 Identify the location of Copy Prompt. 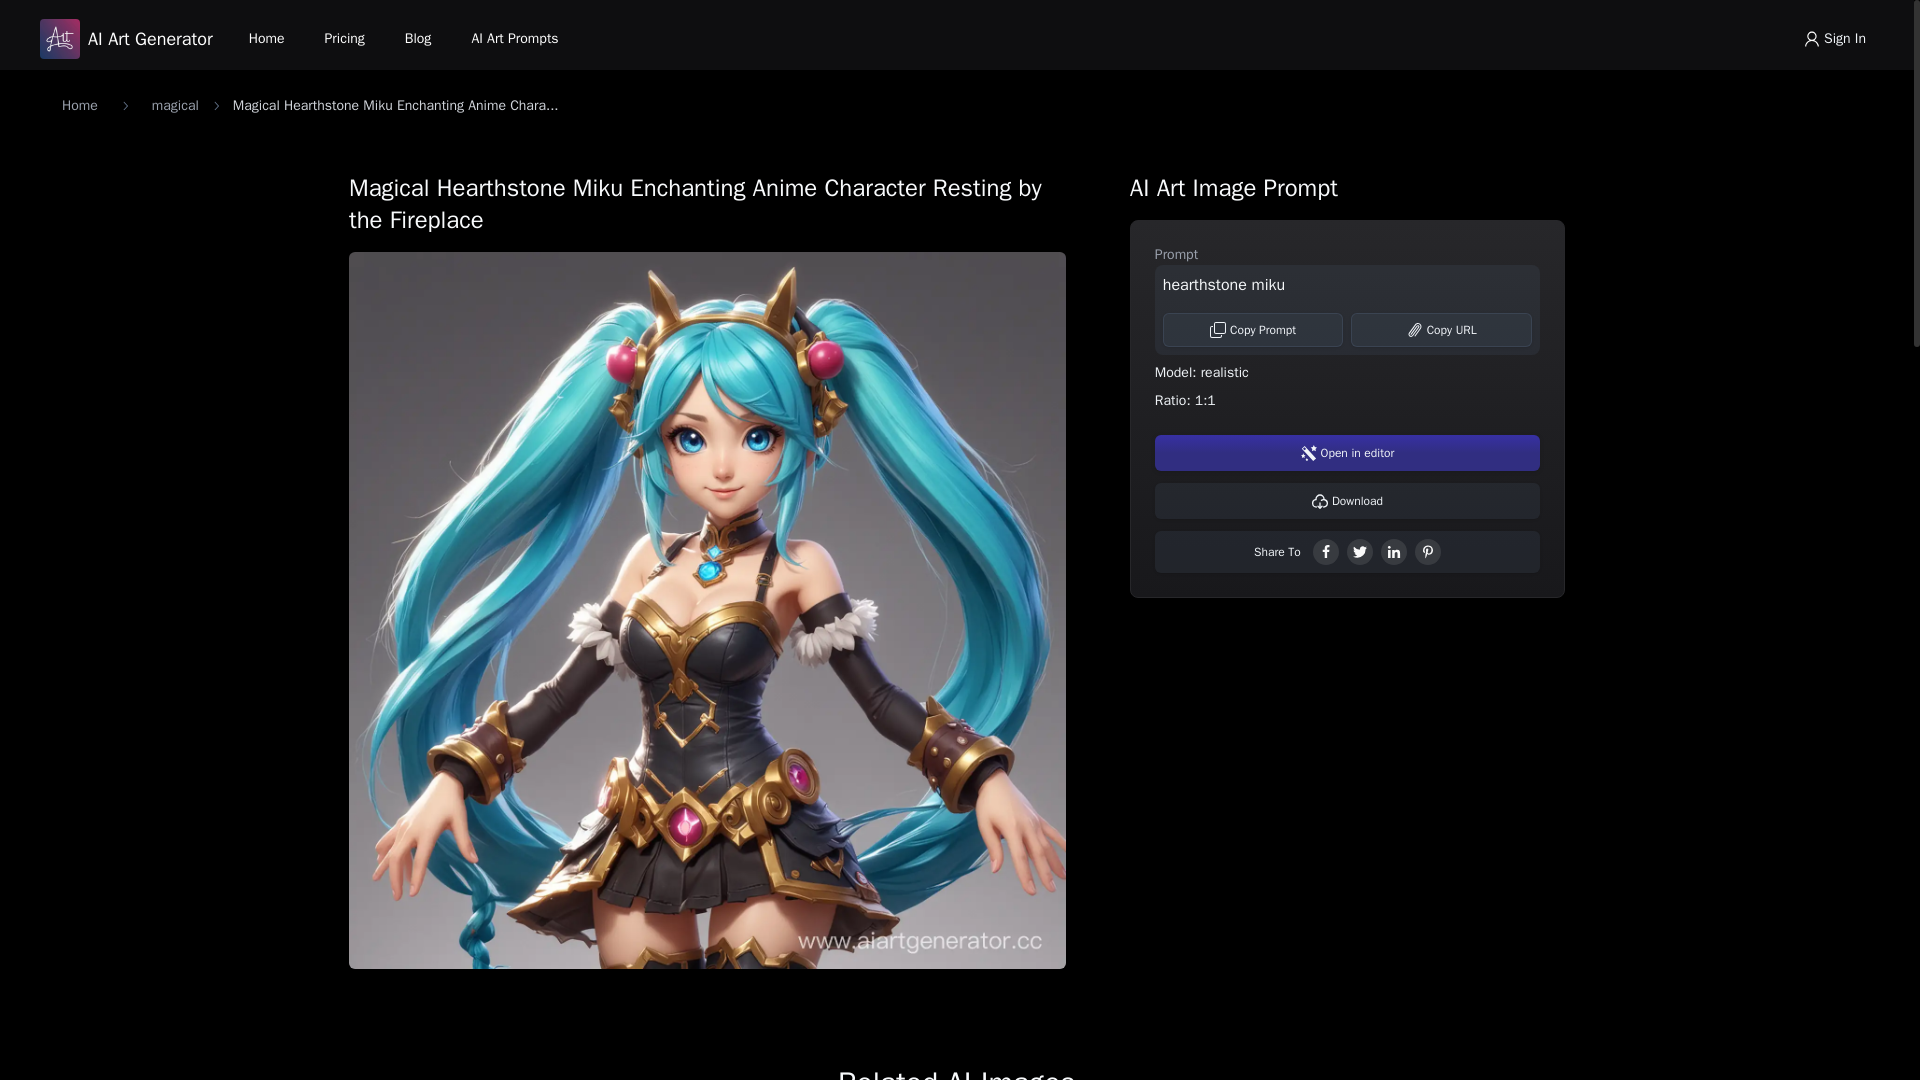
(1254, 330).